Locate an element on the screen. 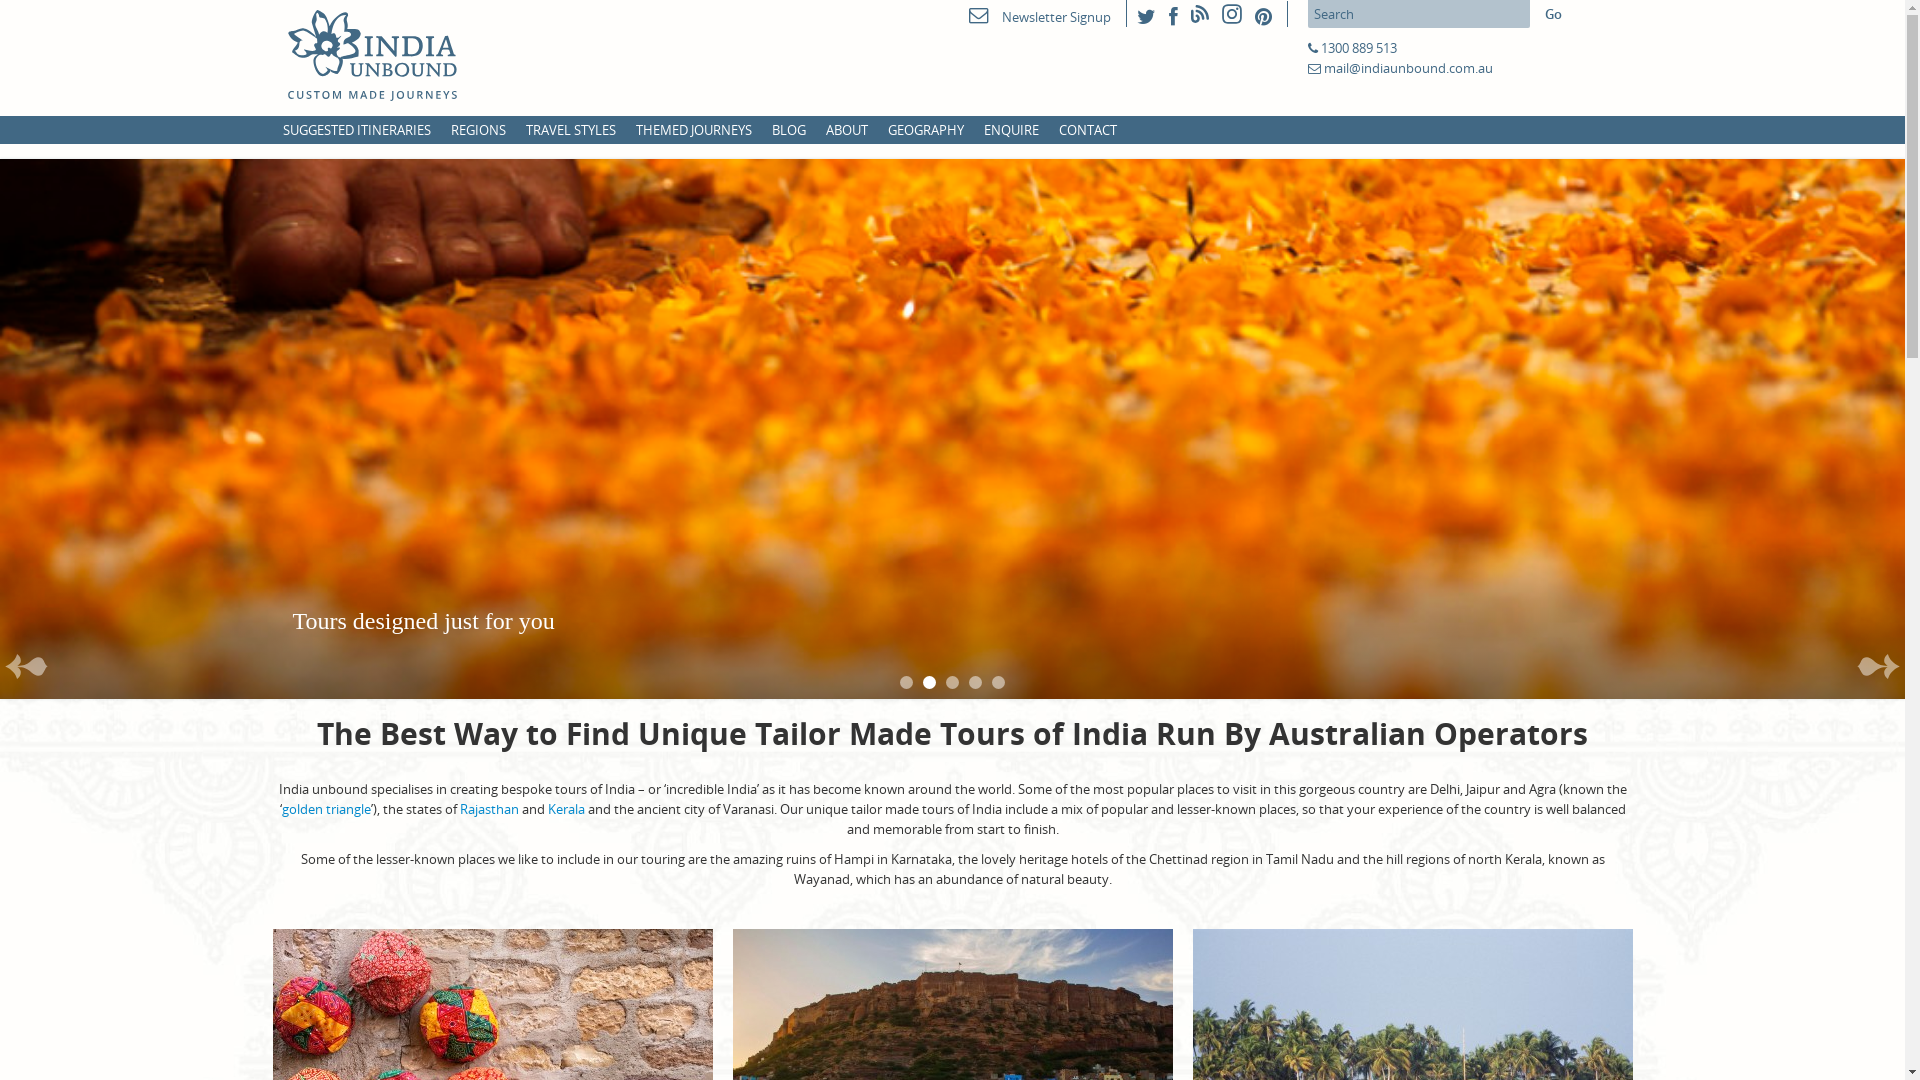 The image size is (1920, 1080). ABOUT is located at coordinates (847, 130).